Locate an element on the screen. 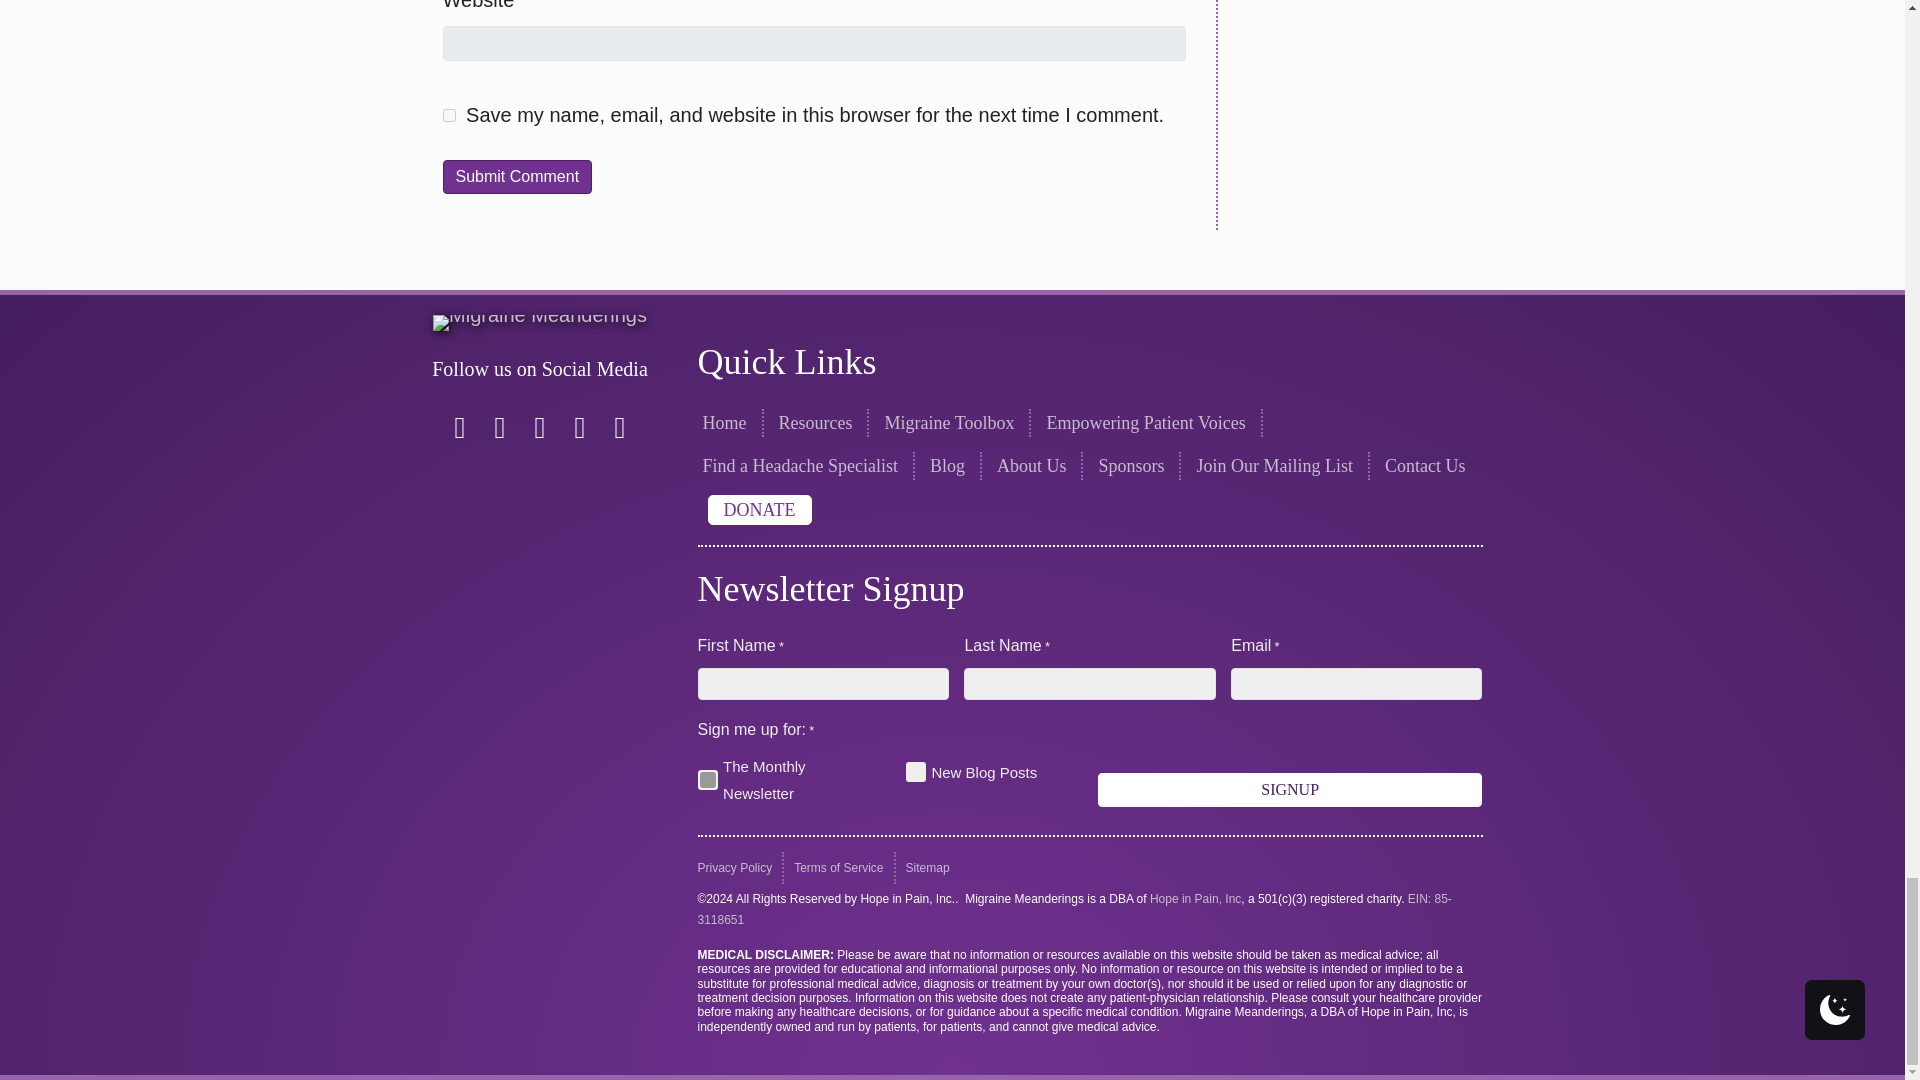  YouTube is located at coordinates (619, 428).